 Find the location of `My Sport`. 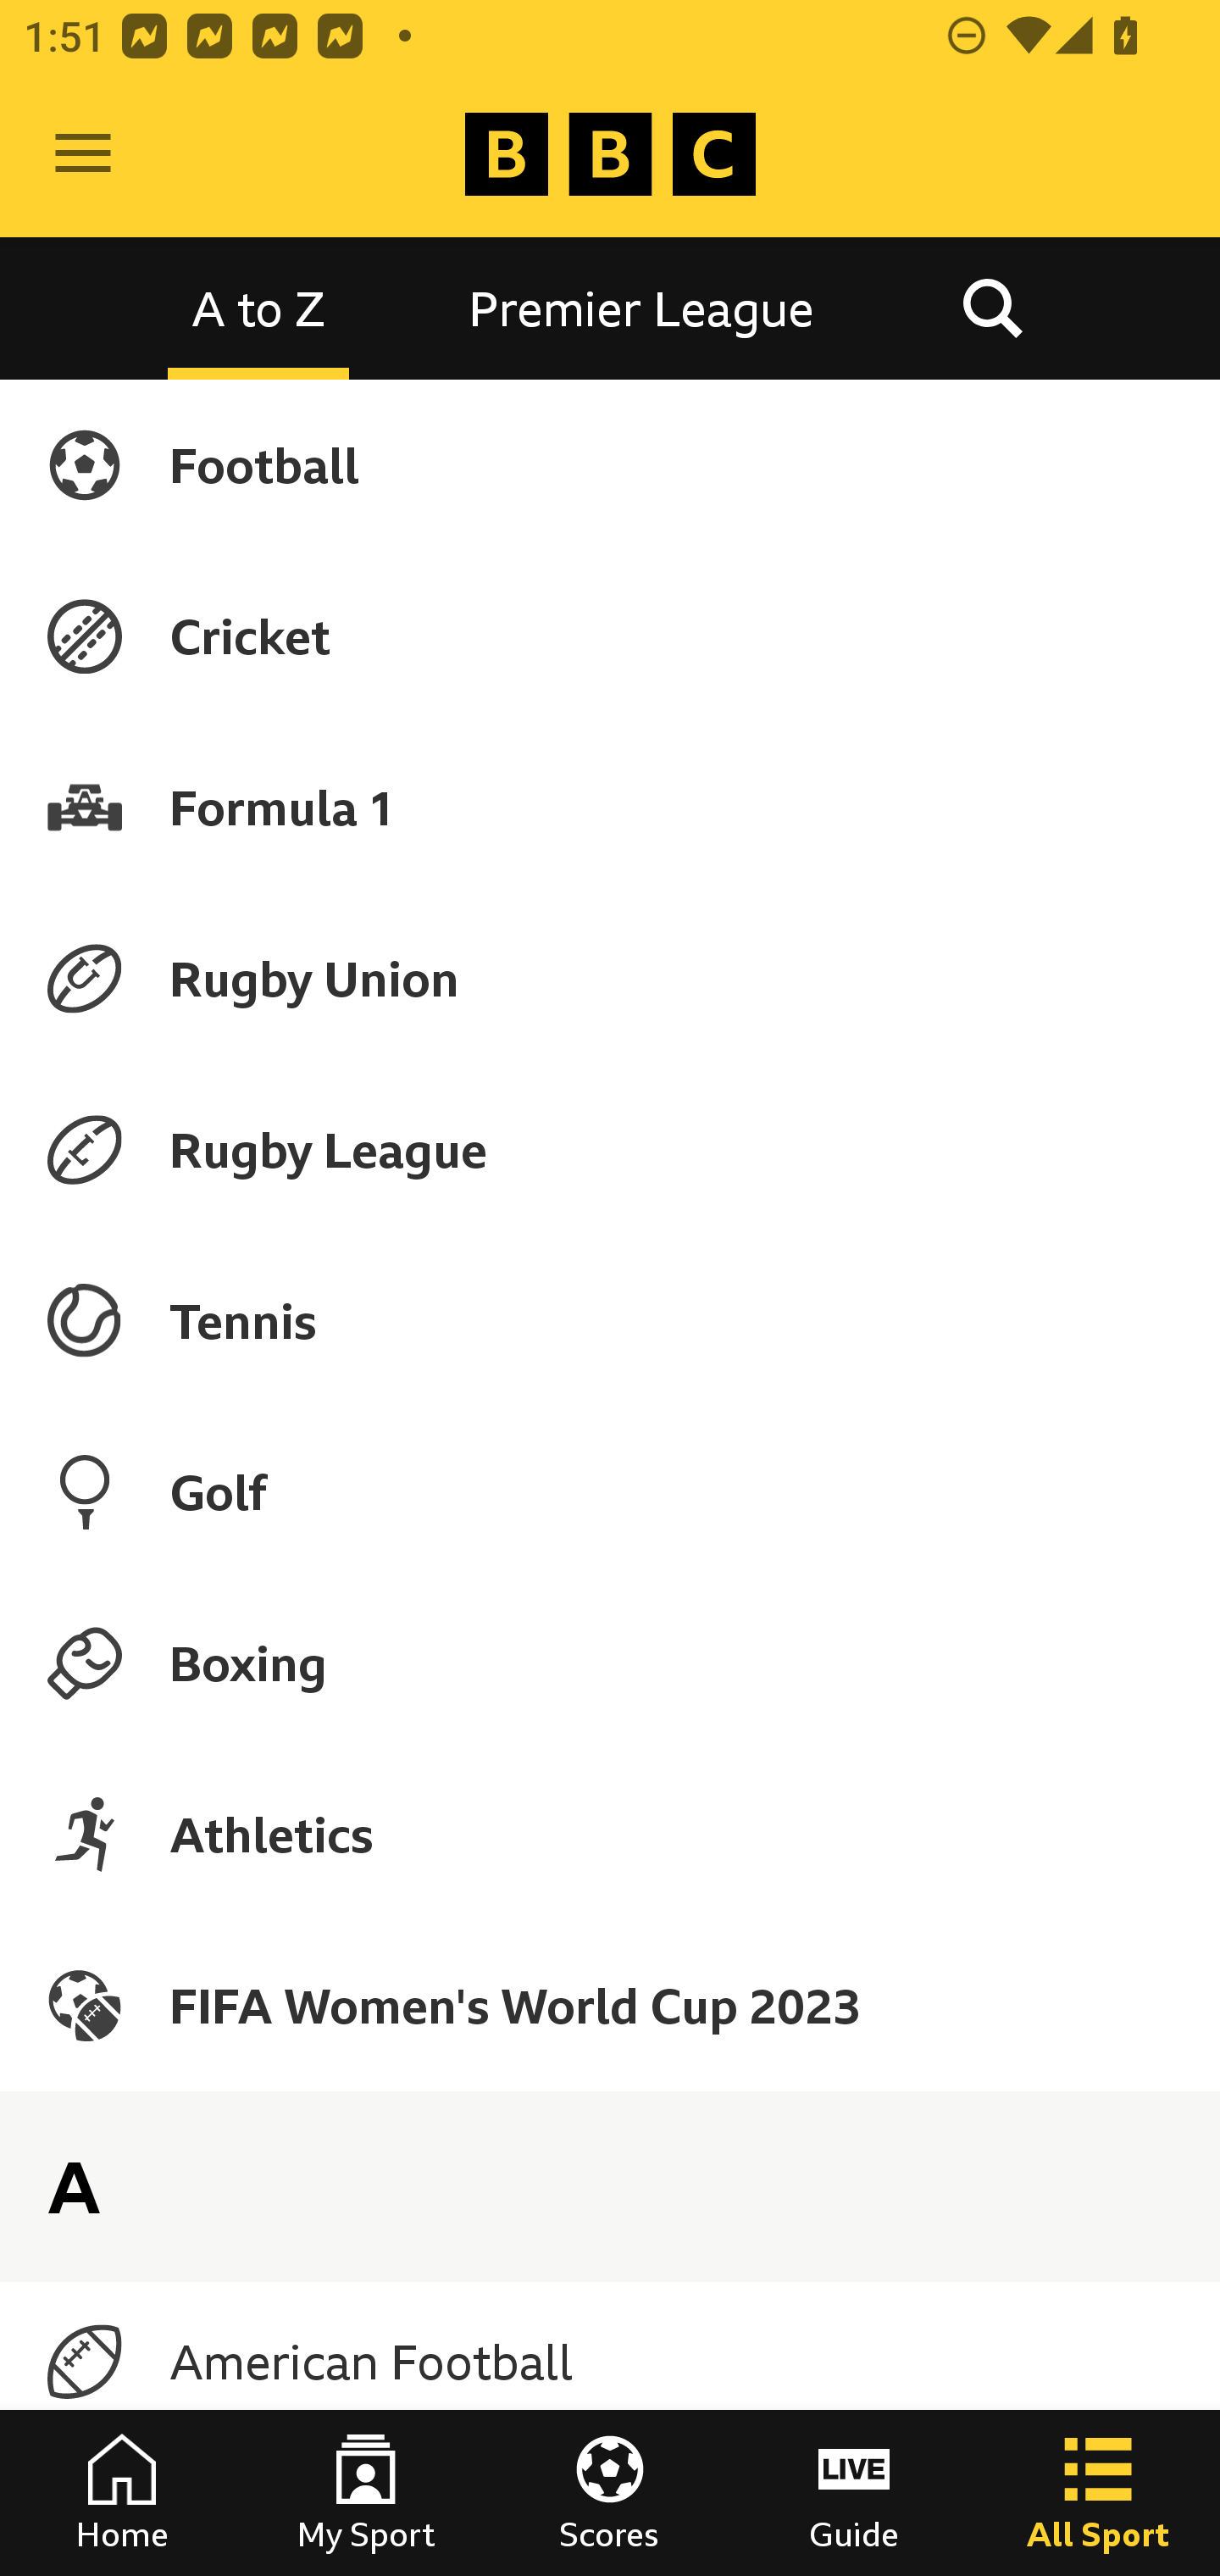

My Sport is located at coordinates (366, 2493).